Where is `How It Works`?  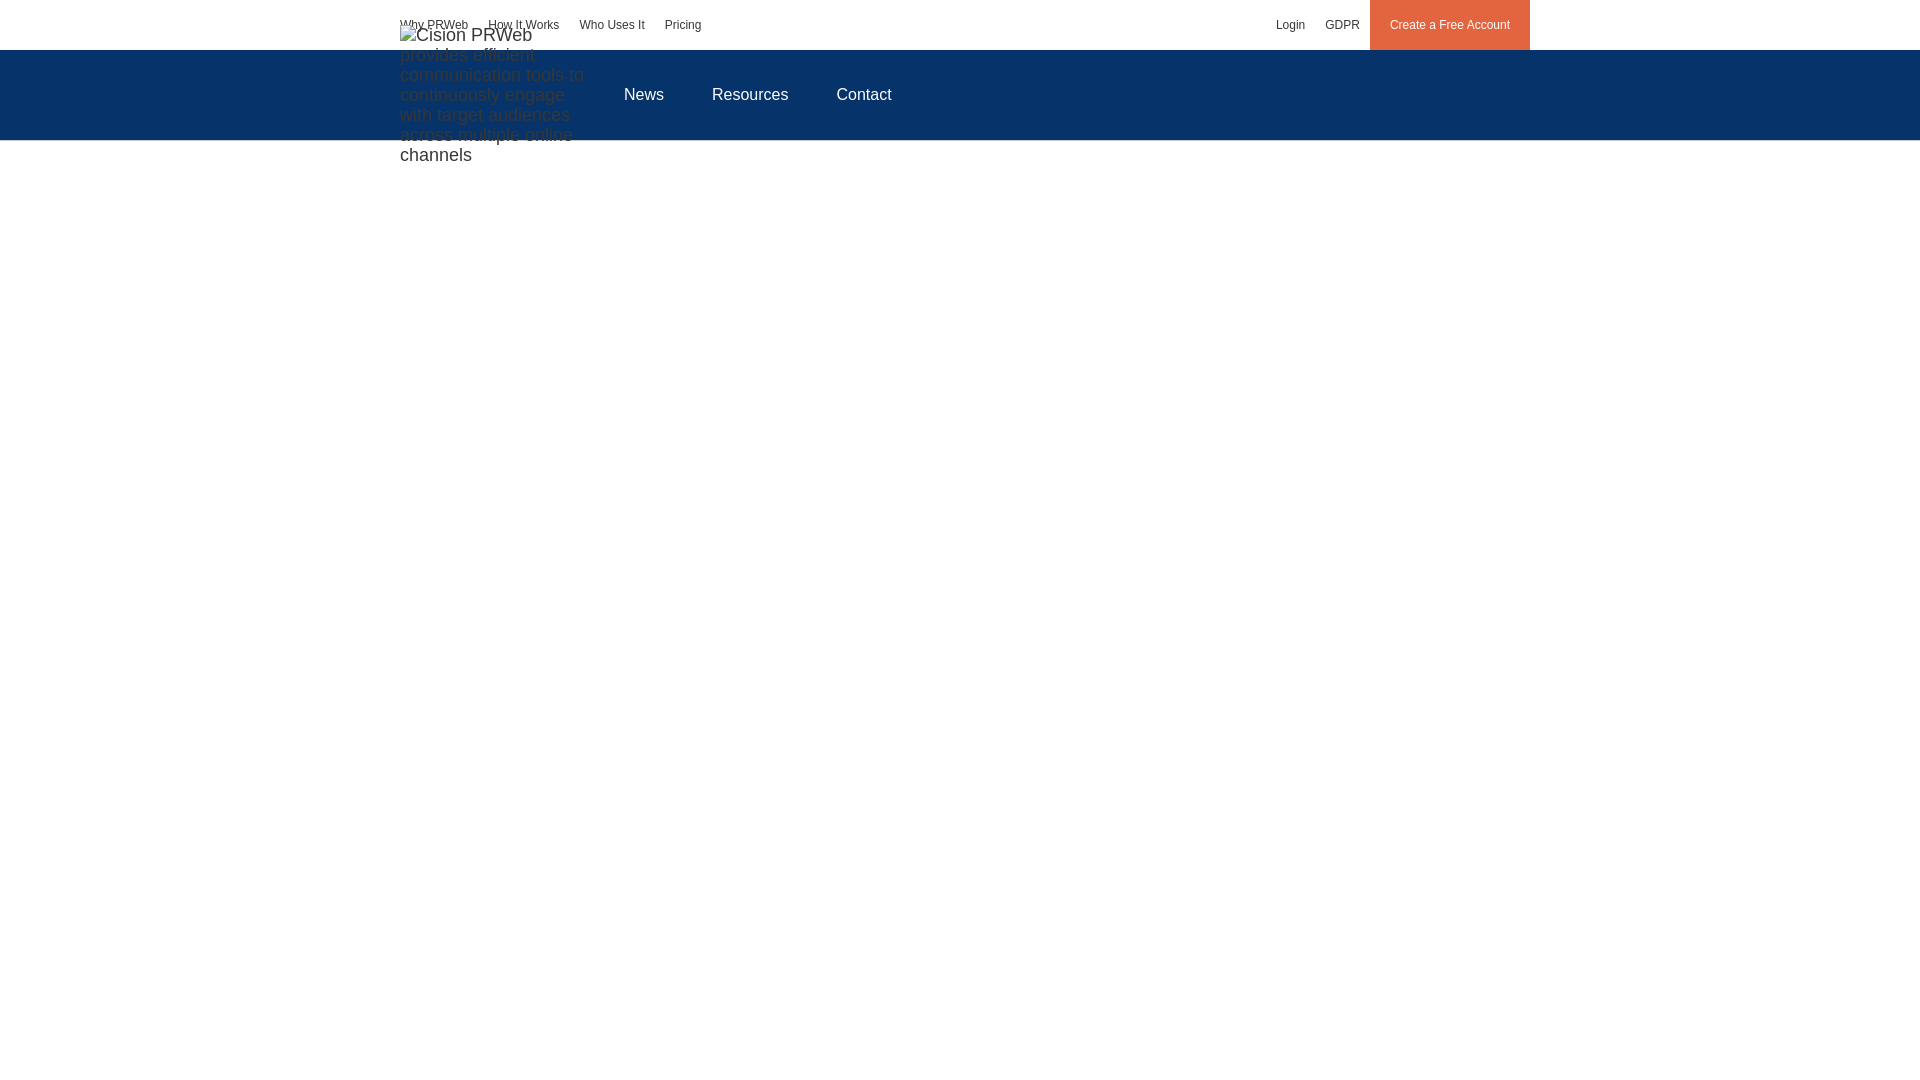 How It Works is located at coordinates (523, 24).